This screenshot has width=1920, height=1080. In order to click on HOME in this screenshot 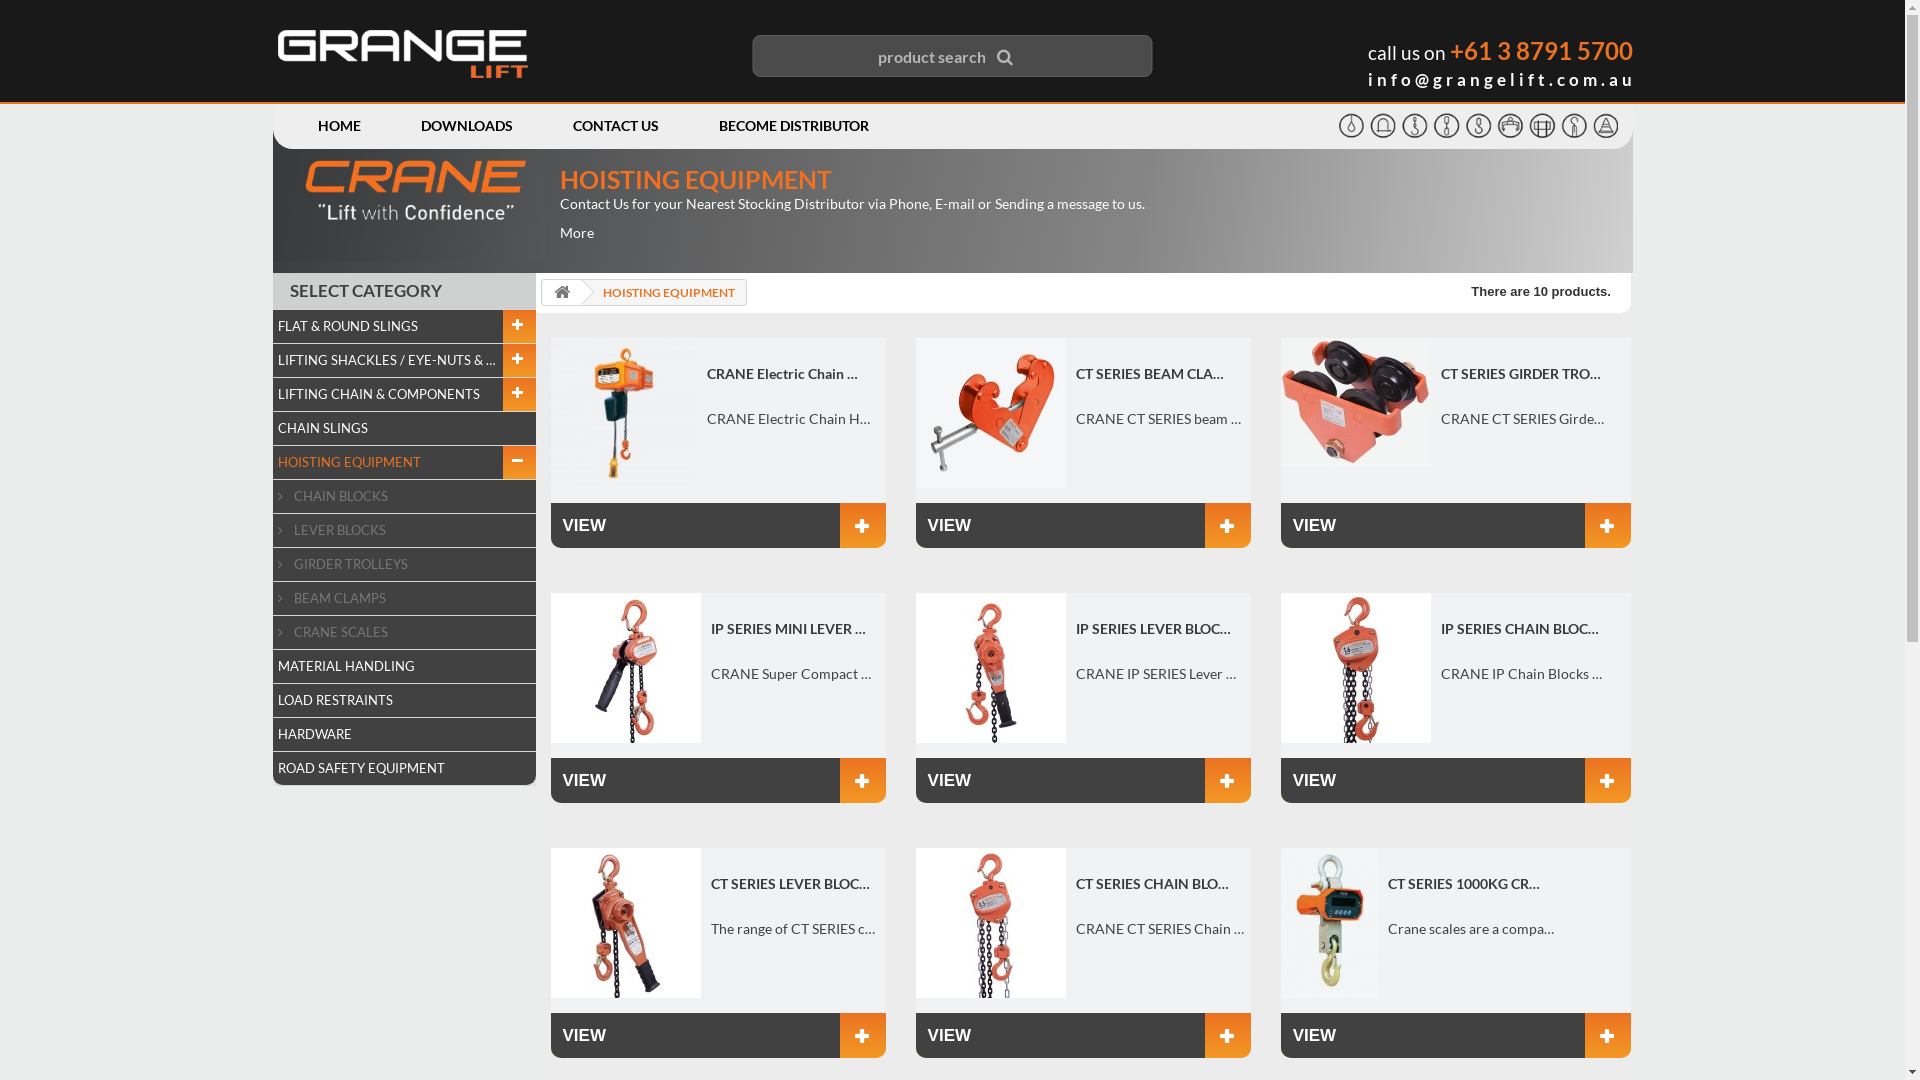, I will do `click(340, 126)`.